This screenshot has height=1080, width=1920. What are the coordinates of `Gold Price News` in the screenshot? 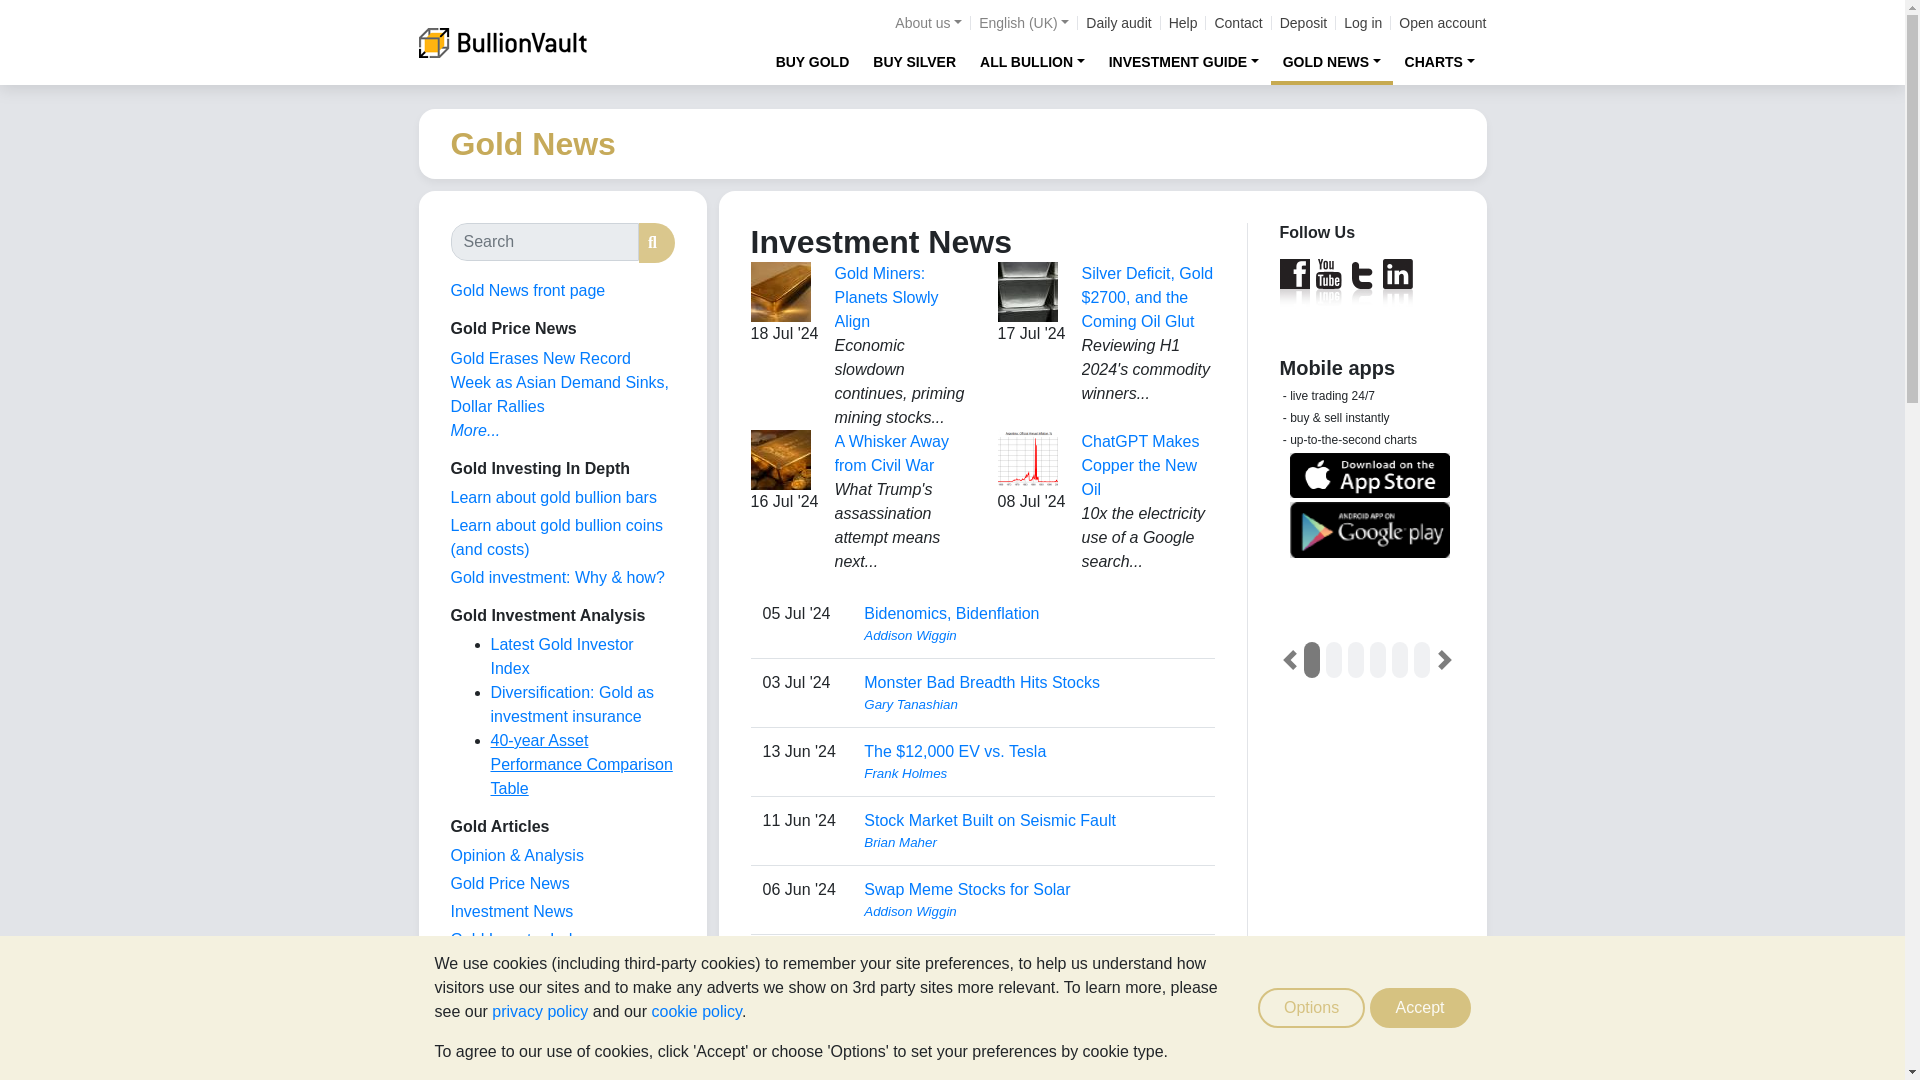 It's located at (508, 883).